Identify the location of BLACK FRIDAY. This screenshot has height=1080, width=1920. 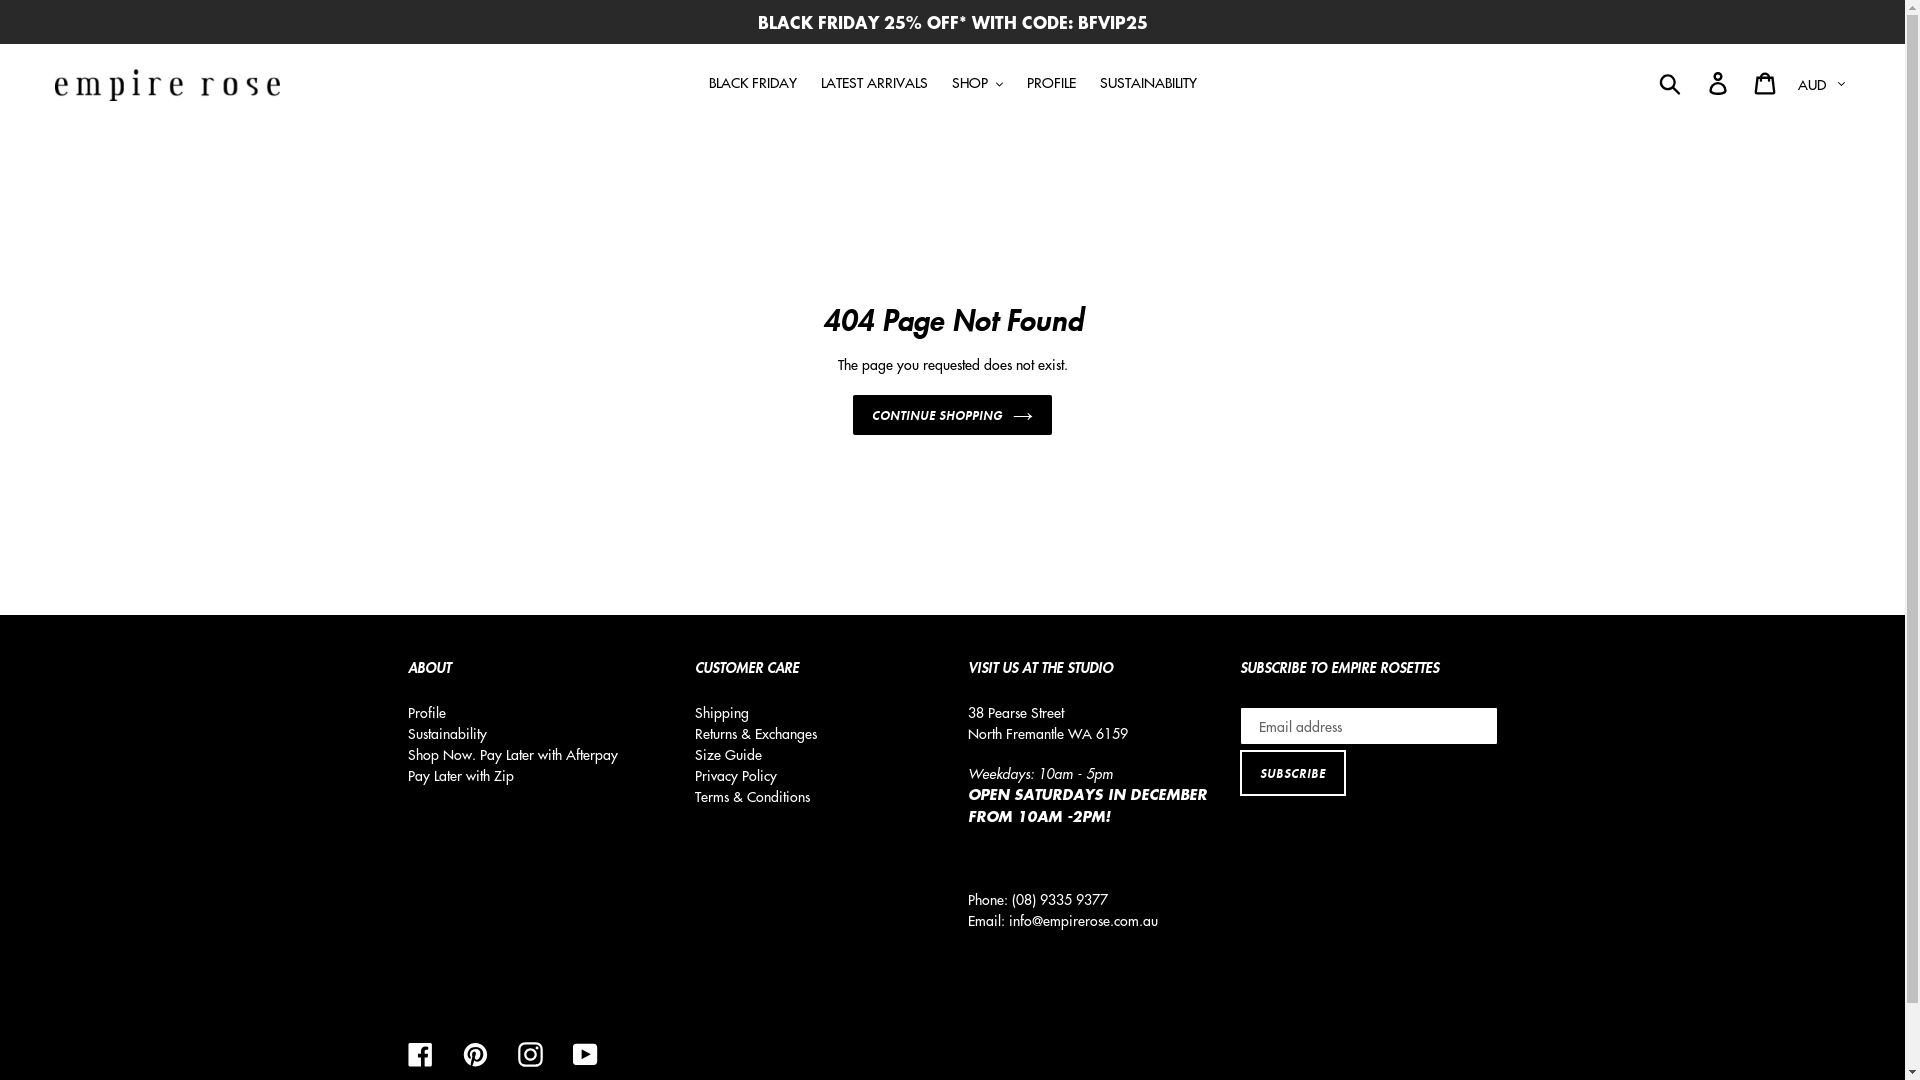
(752, 82).